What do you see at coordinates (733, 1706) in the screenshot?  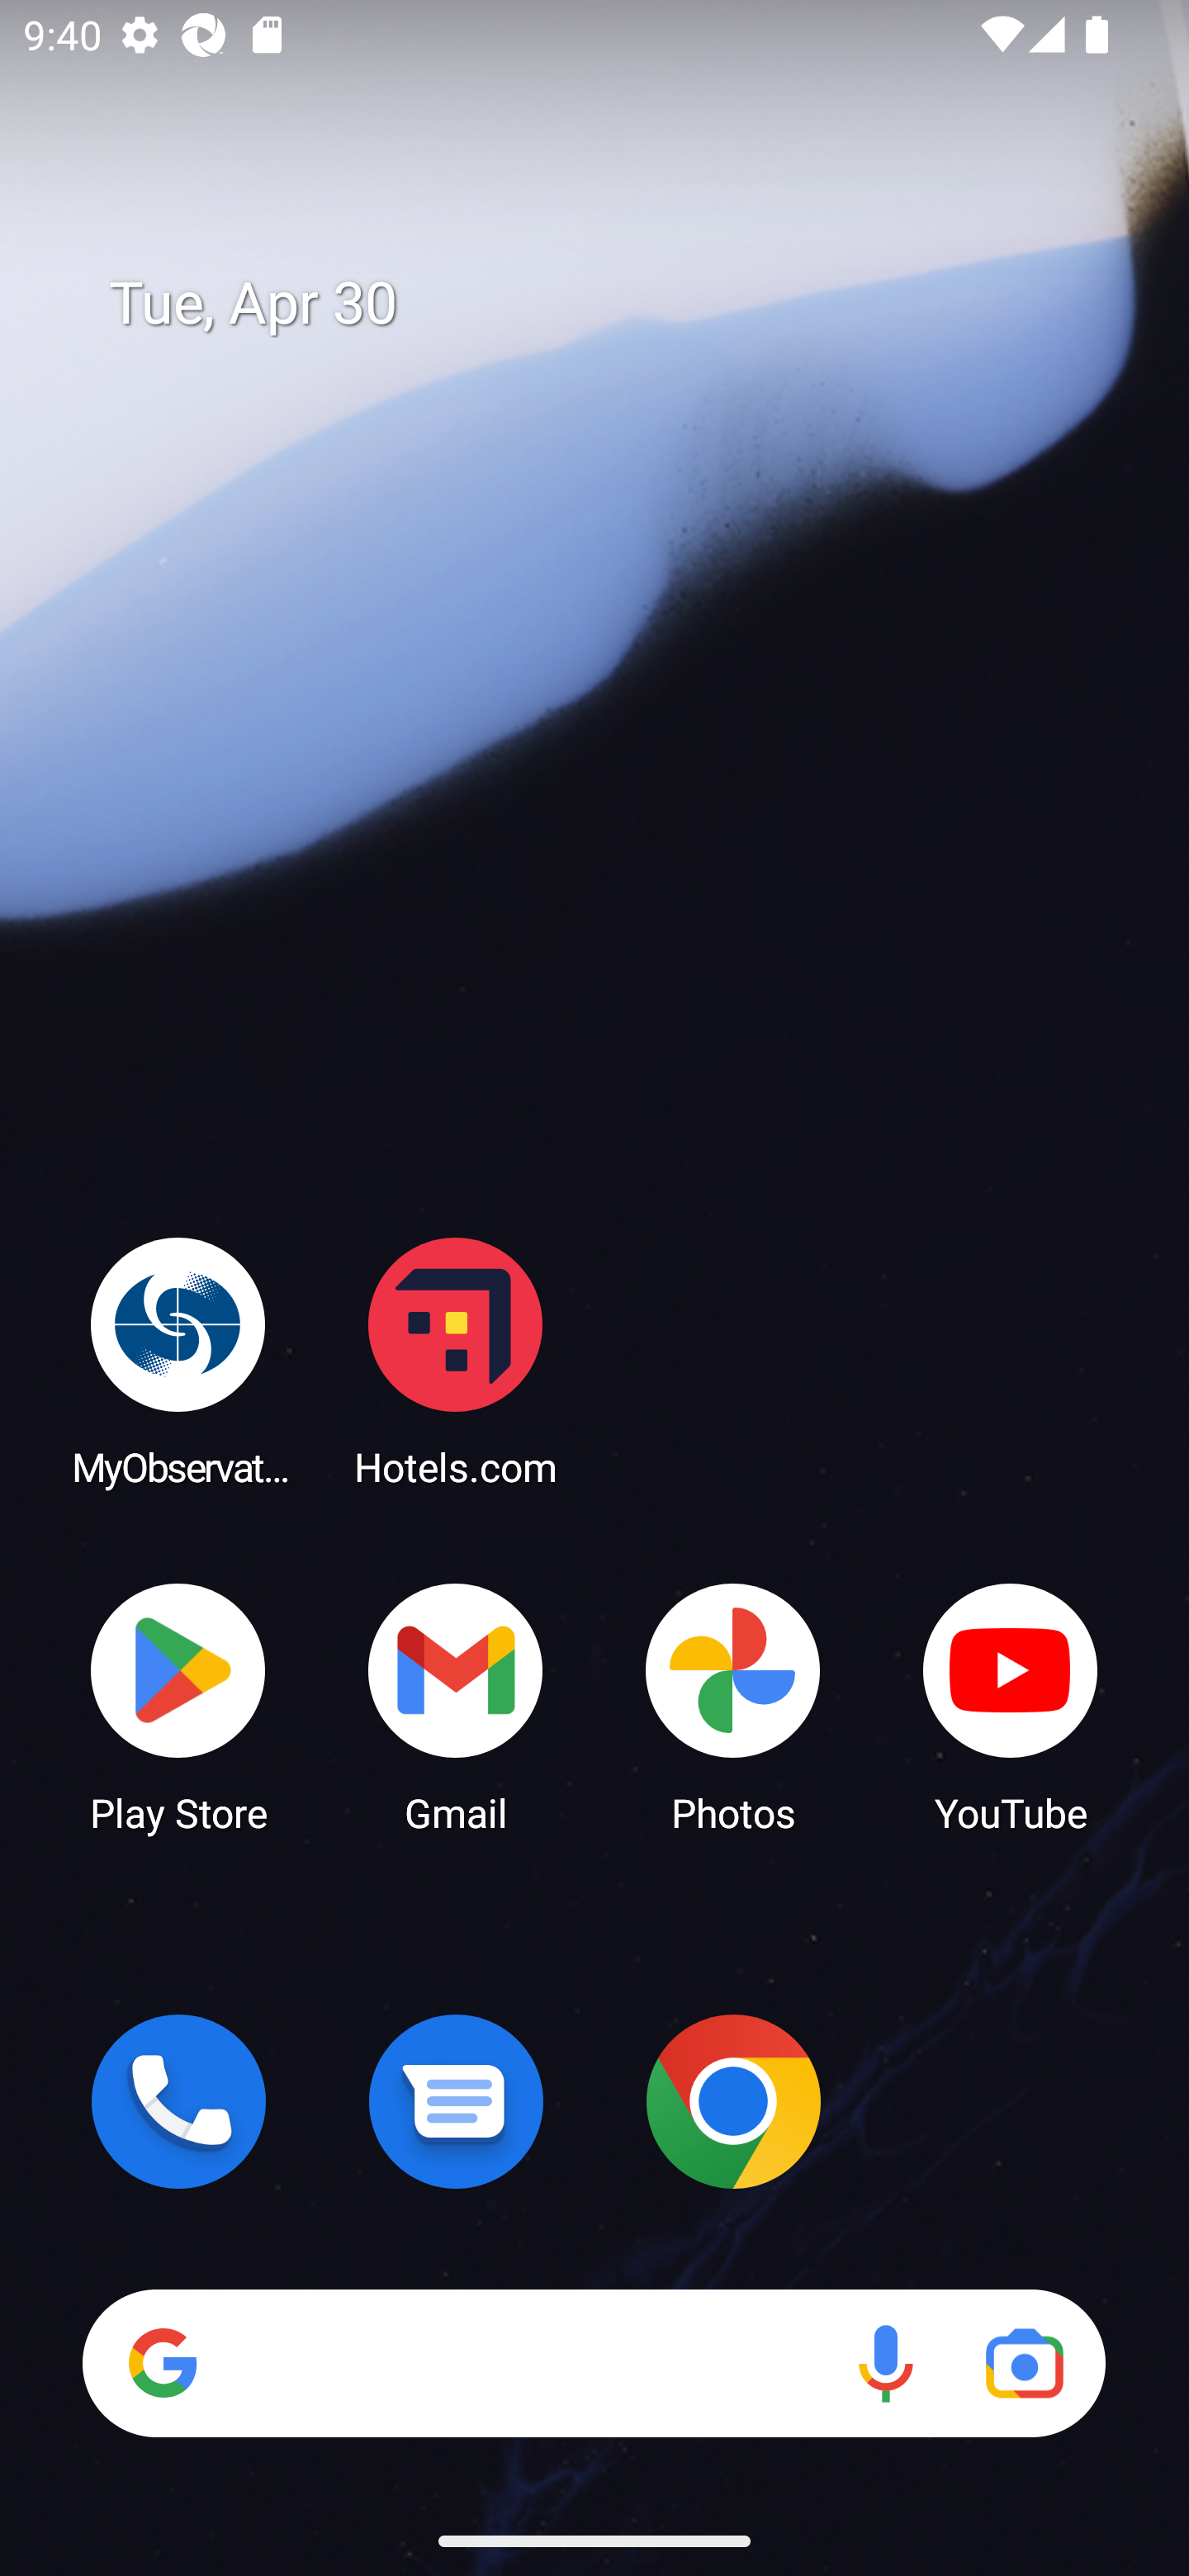 I see `Photos` at bounding box center [733, 1706].